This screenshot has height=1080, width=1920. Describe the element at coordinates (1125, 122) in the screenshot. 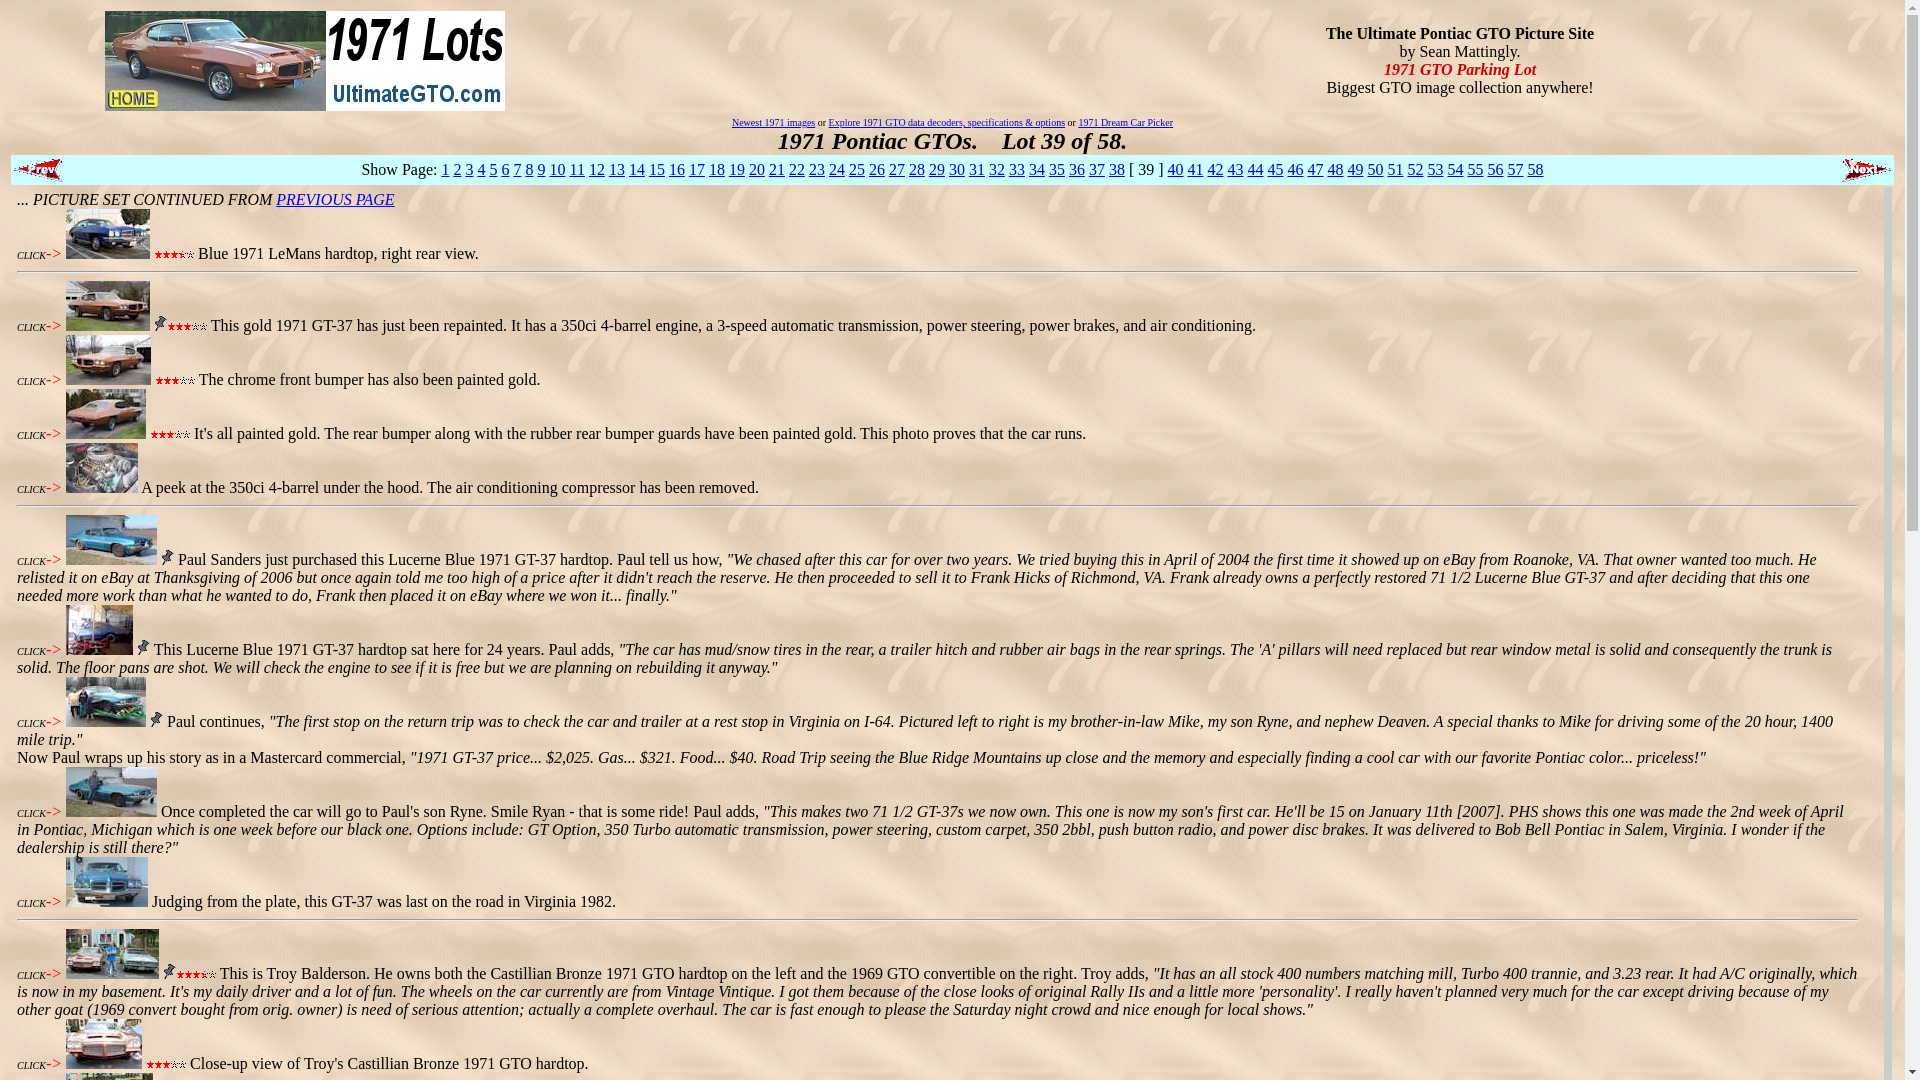

I see `1971 Dream Car Picker` at that location.